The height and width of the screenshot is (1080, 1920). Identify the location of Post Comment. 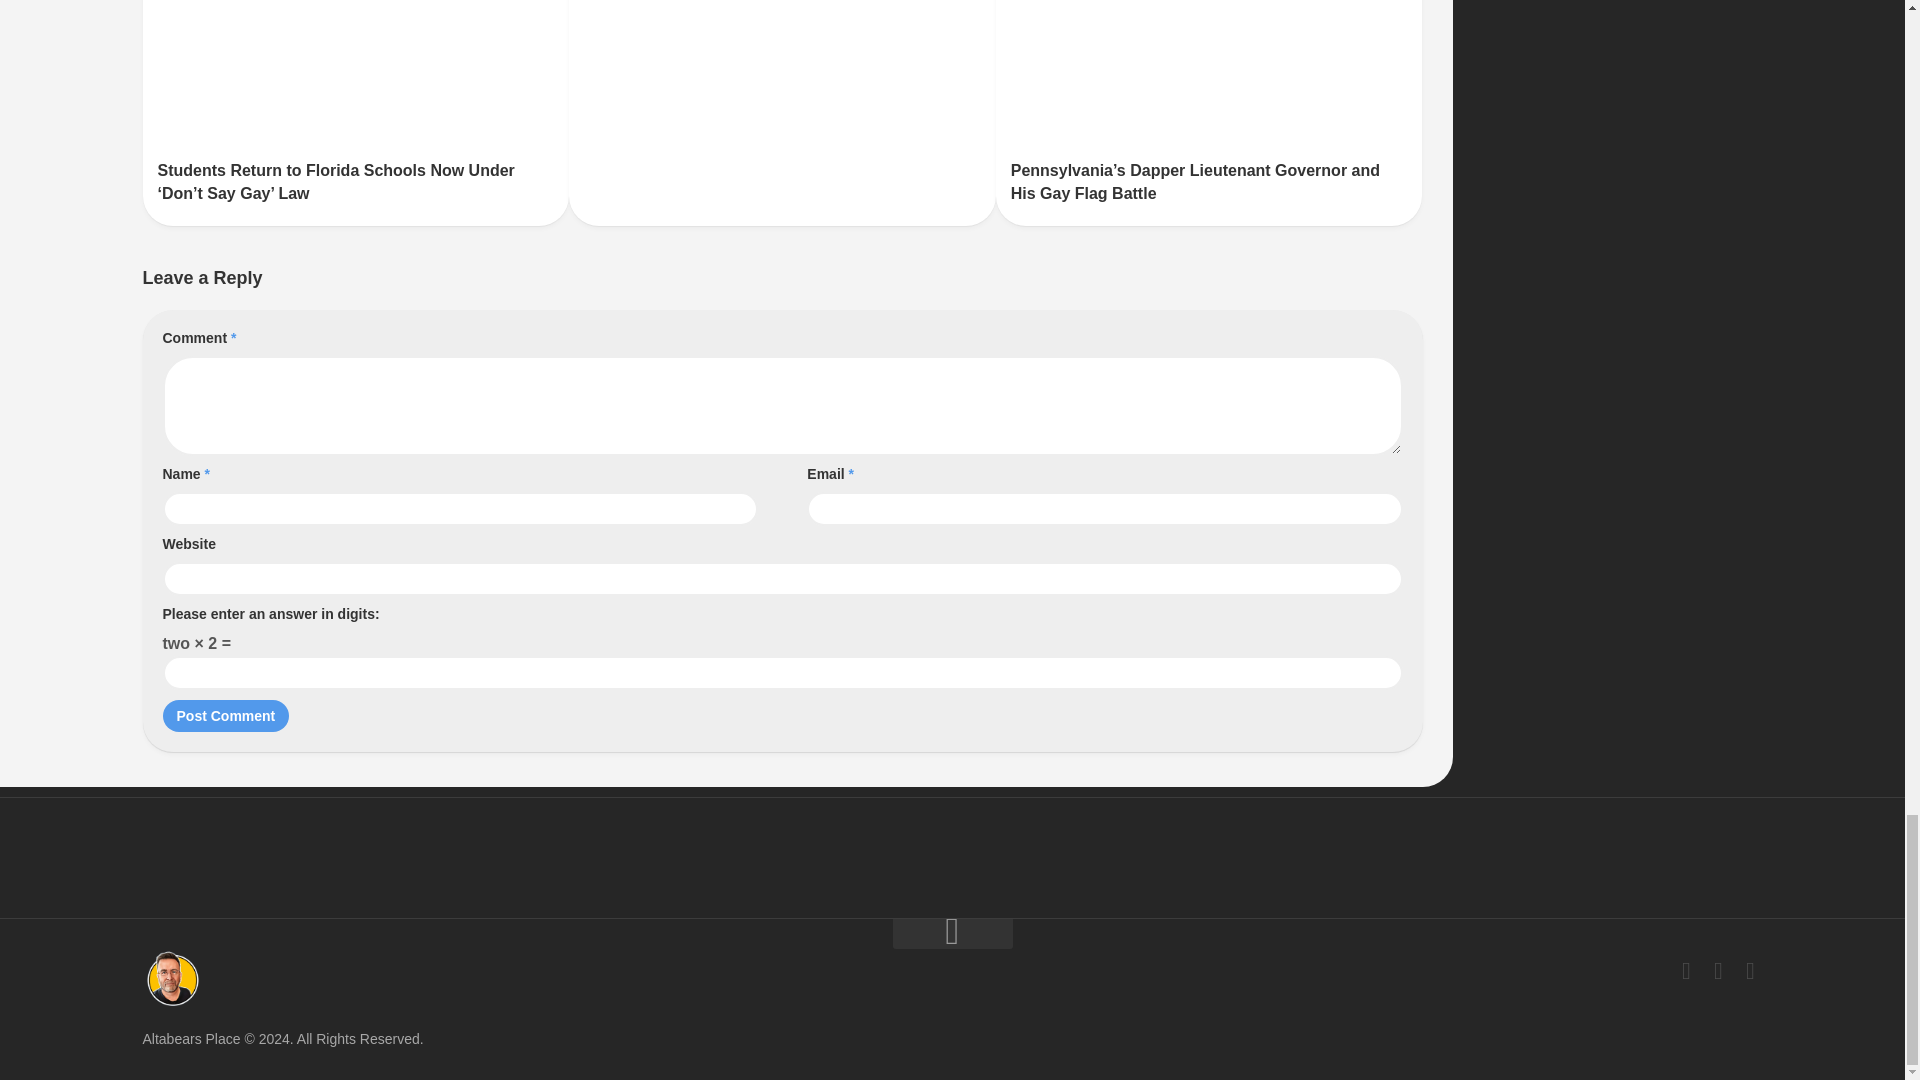
(225, 716).